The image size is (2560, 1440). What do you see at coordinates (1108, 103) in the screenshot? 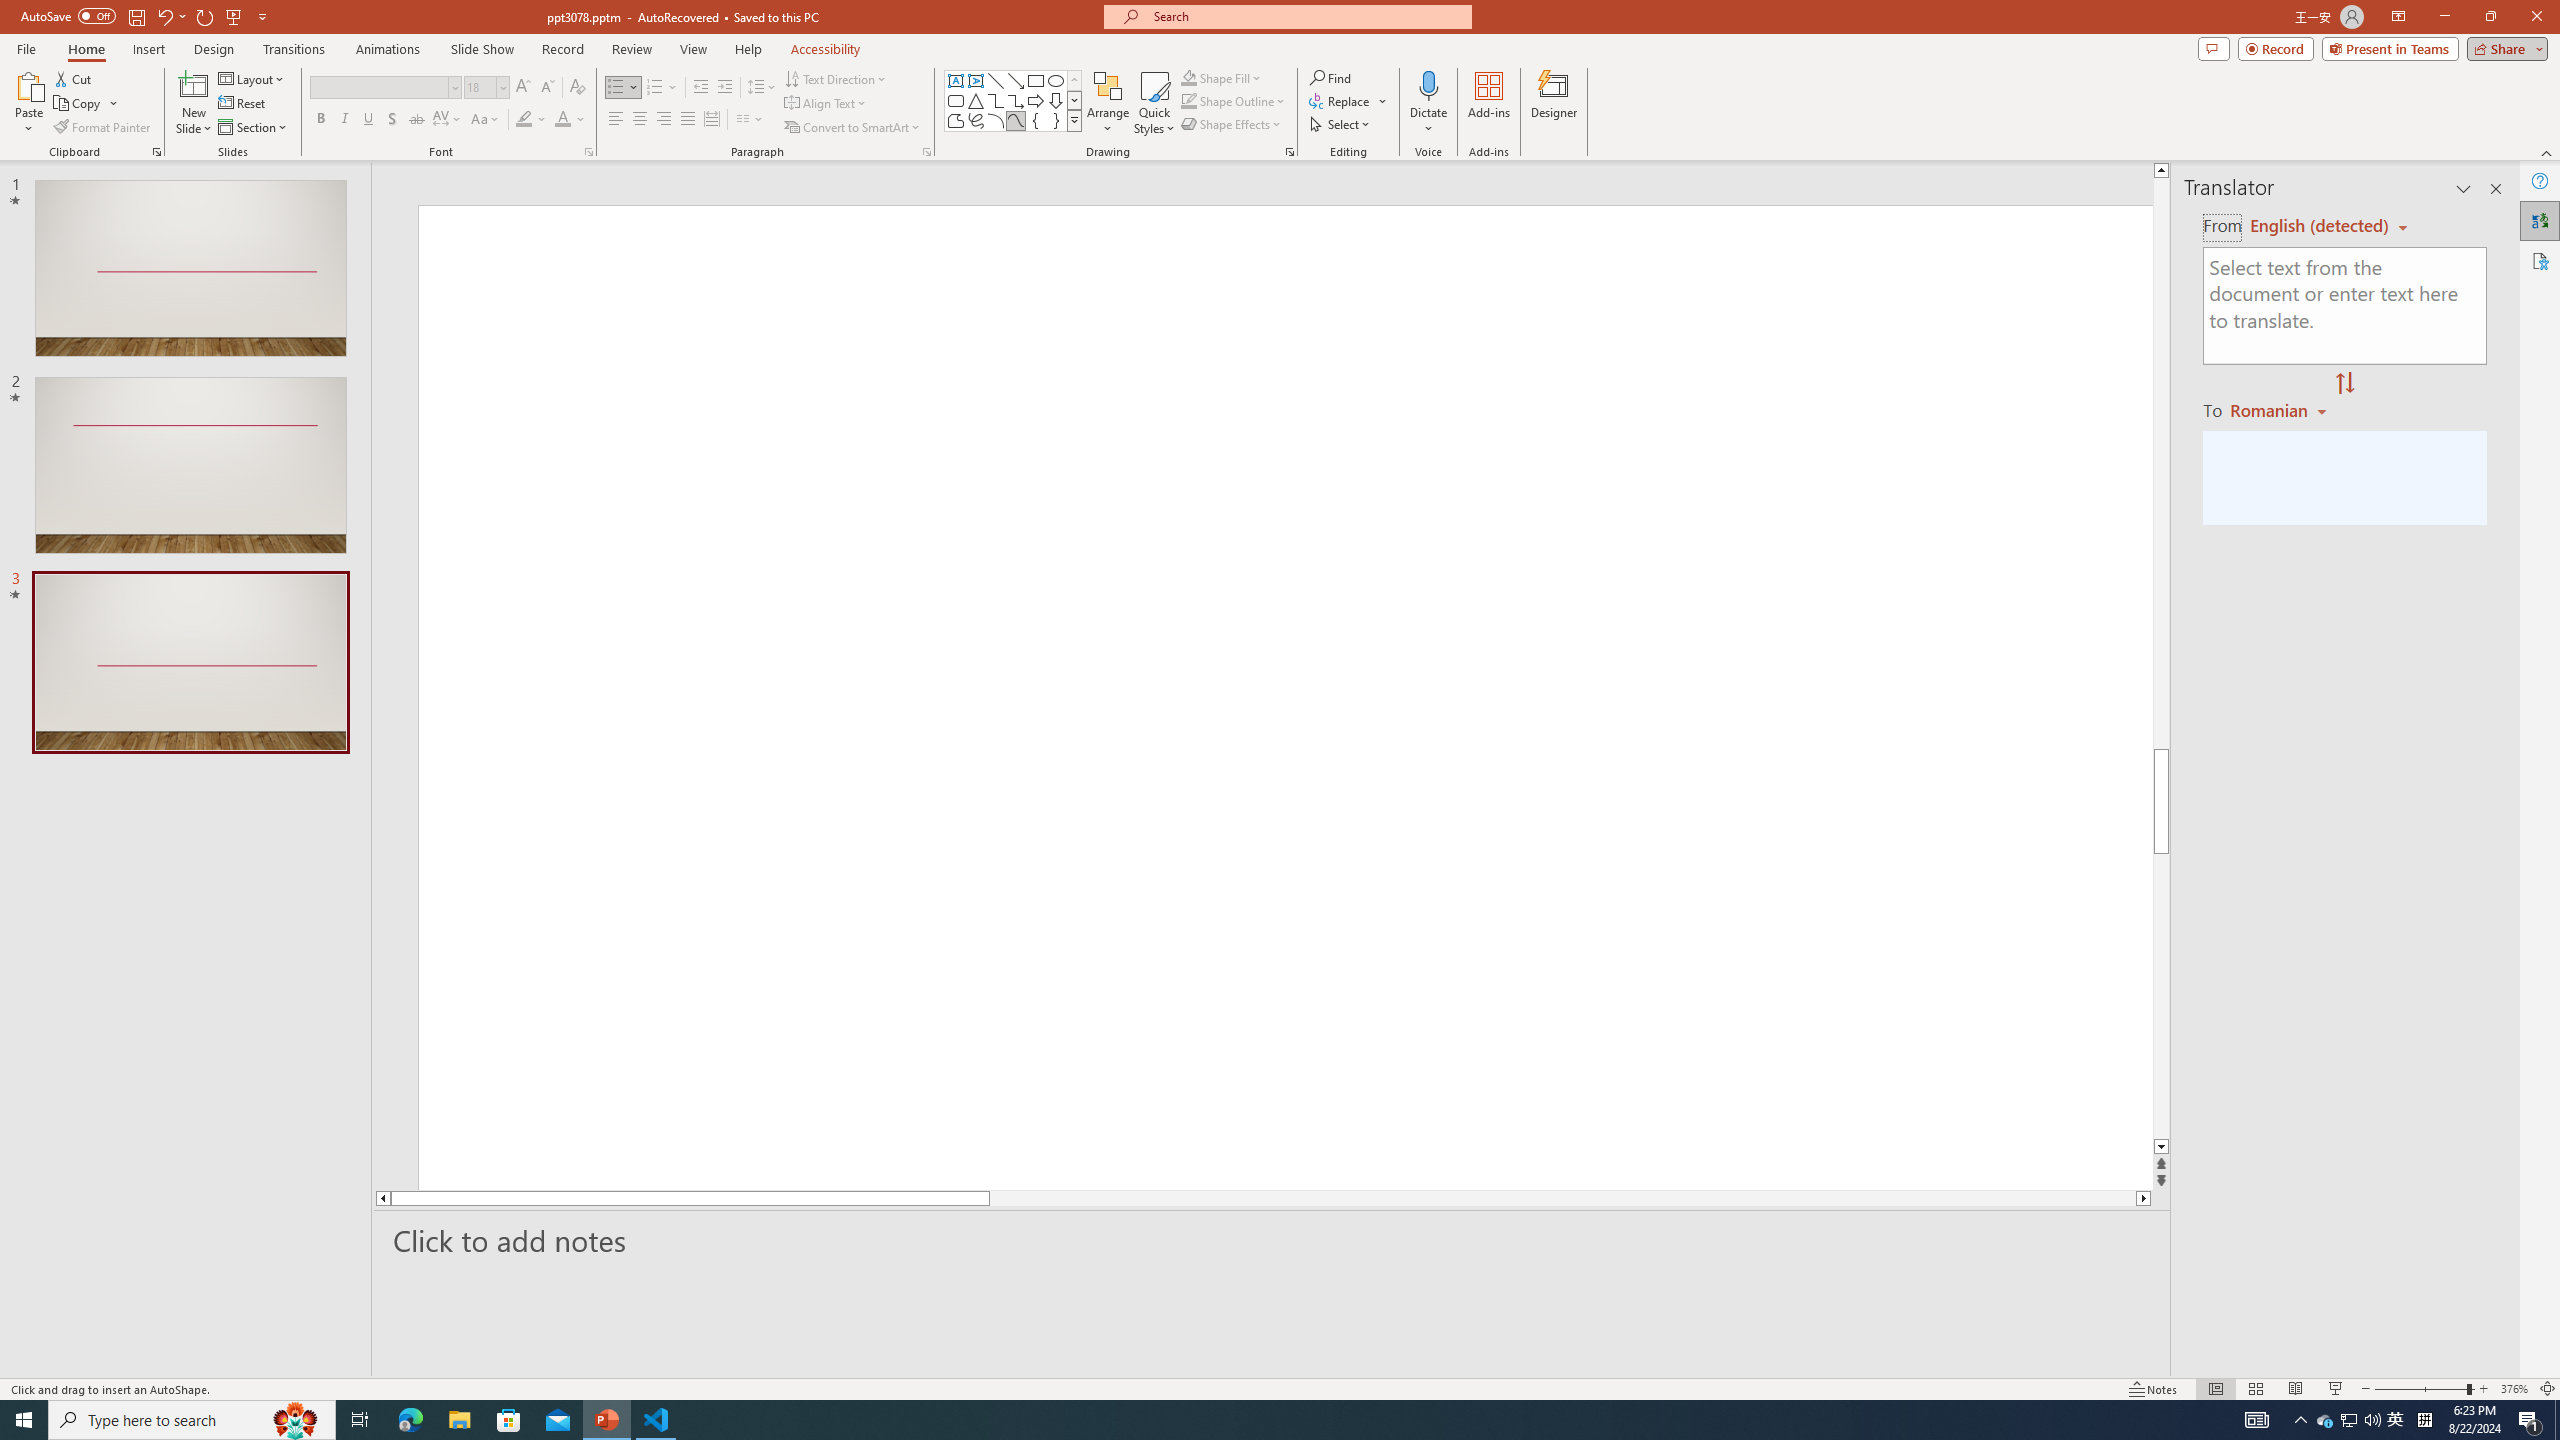
I see `Arrange` at bounding box center [1108, 103].